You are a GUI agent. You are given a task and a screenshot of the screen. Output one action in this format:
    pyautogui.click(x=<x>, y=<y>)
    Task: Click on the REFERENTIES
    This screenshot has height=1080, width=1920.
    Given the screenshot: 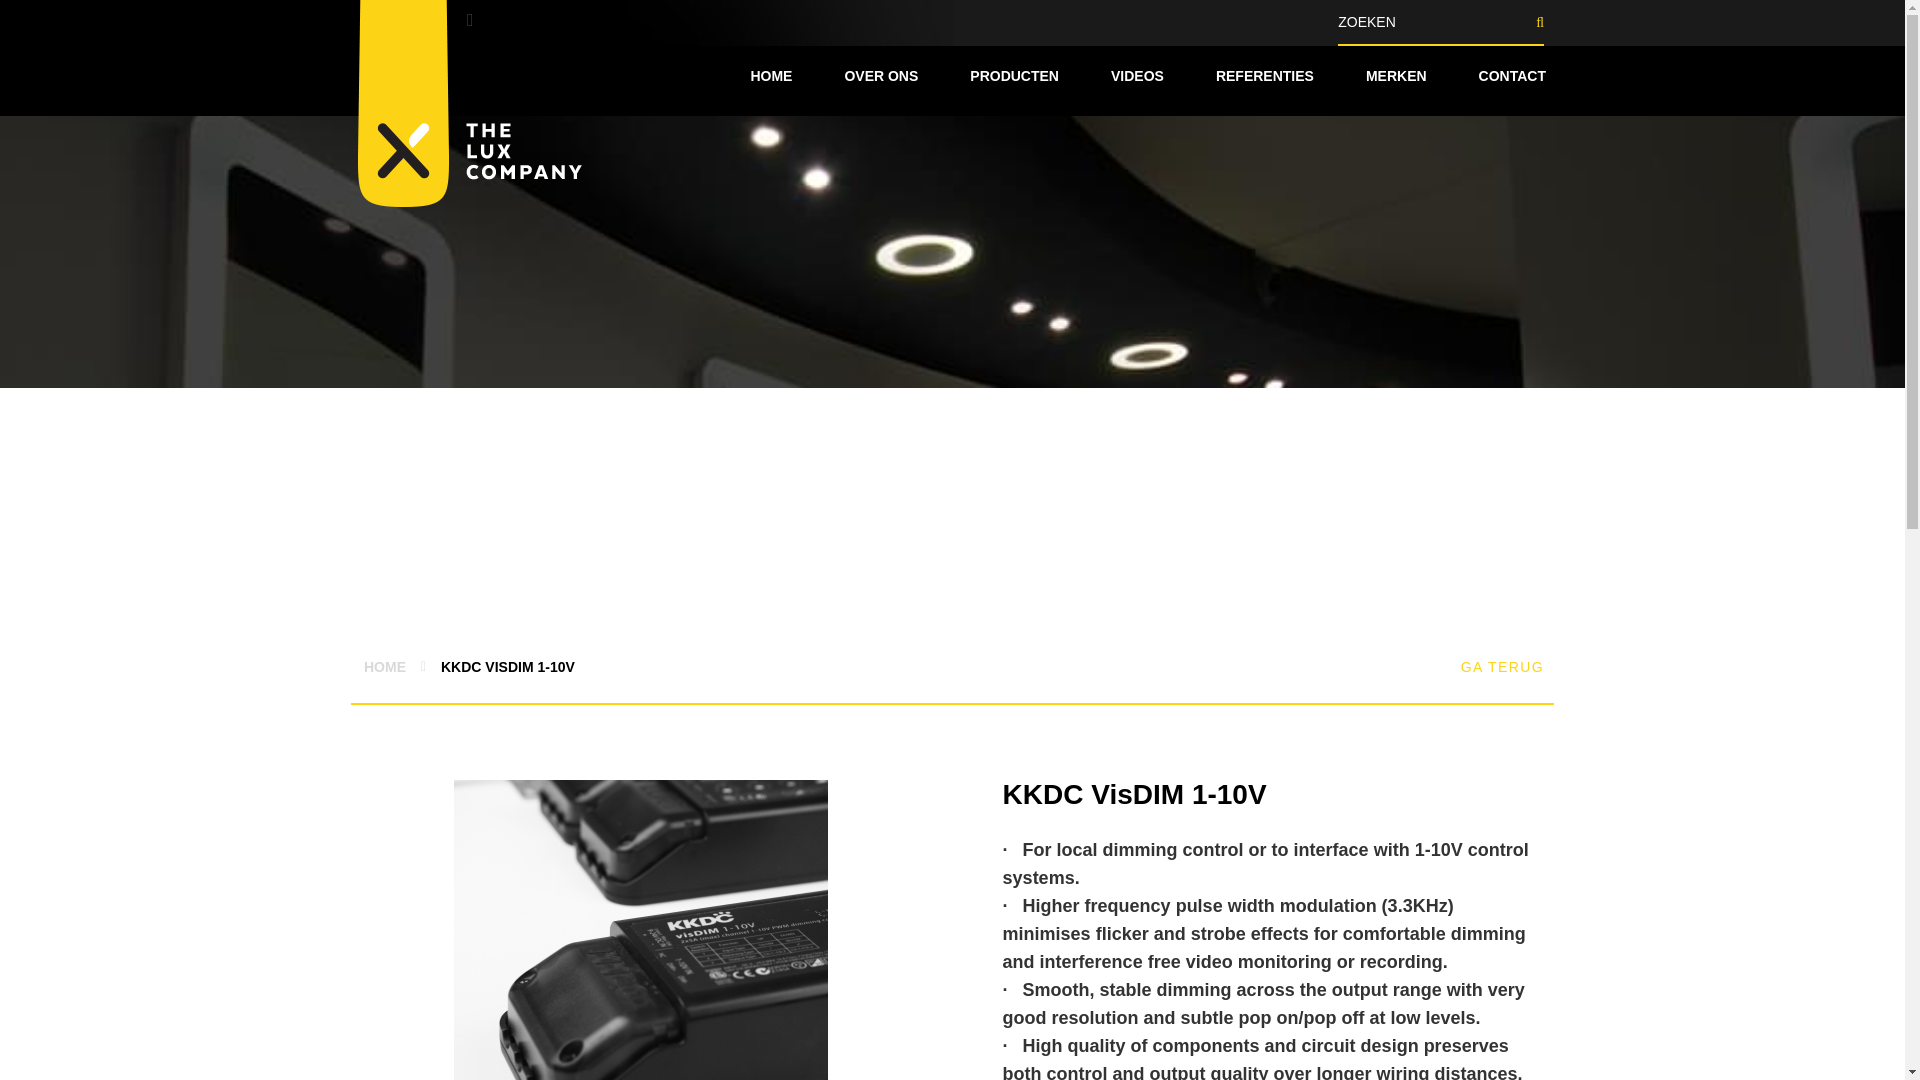 What is the action you would take?
    pyautogui.click(x=1264, y=76)
    